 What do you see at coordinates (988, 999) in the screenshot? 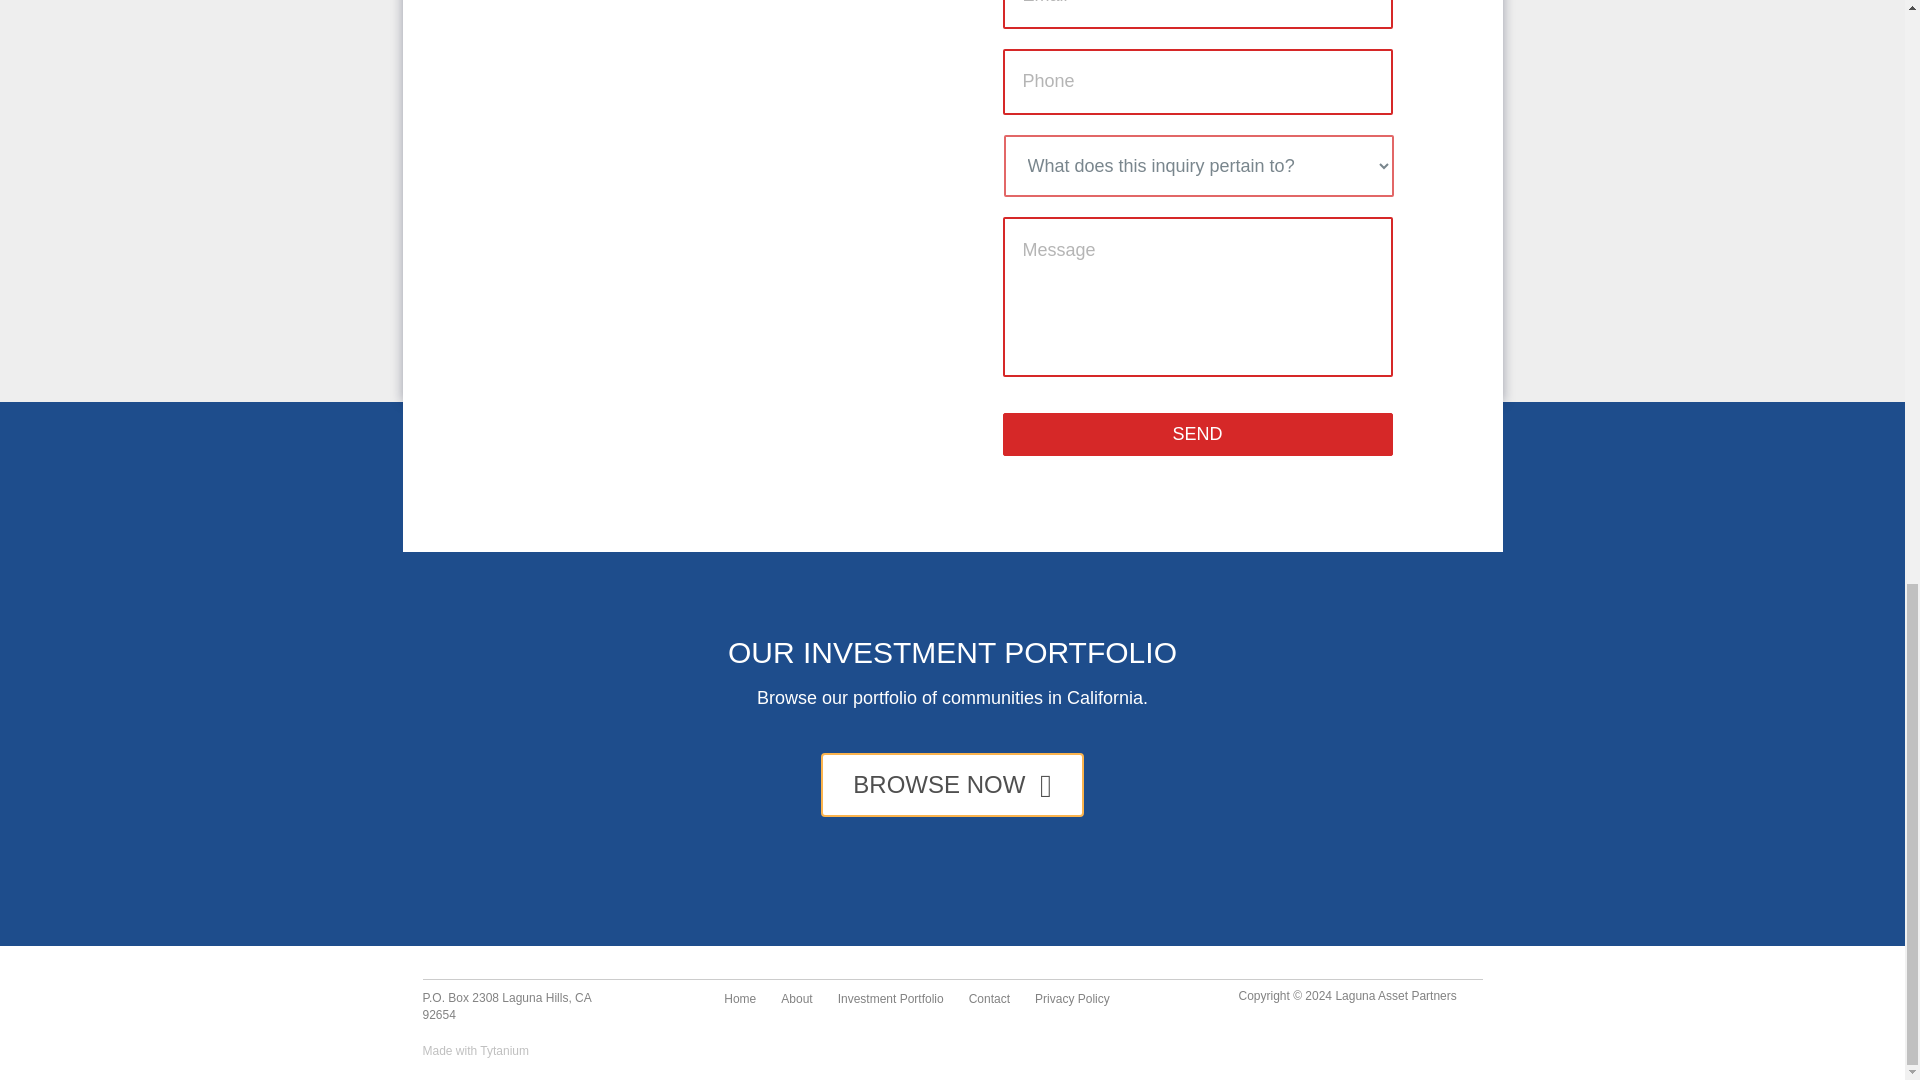
I see `Contact` at bounding box center [988, 999].